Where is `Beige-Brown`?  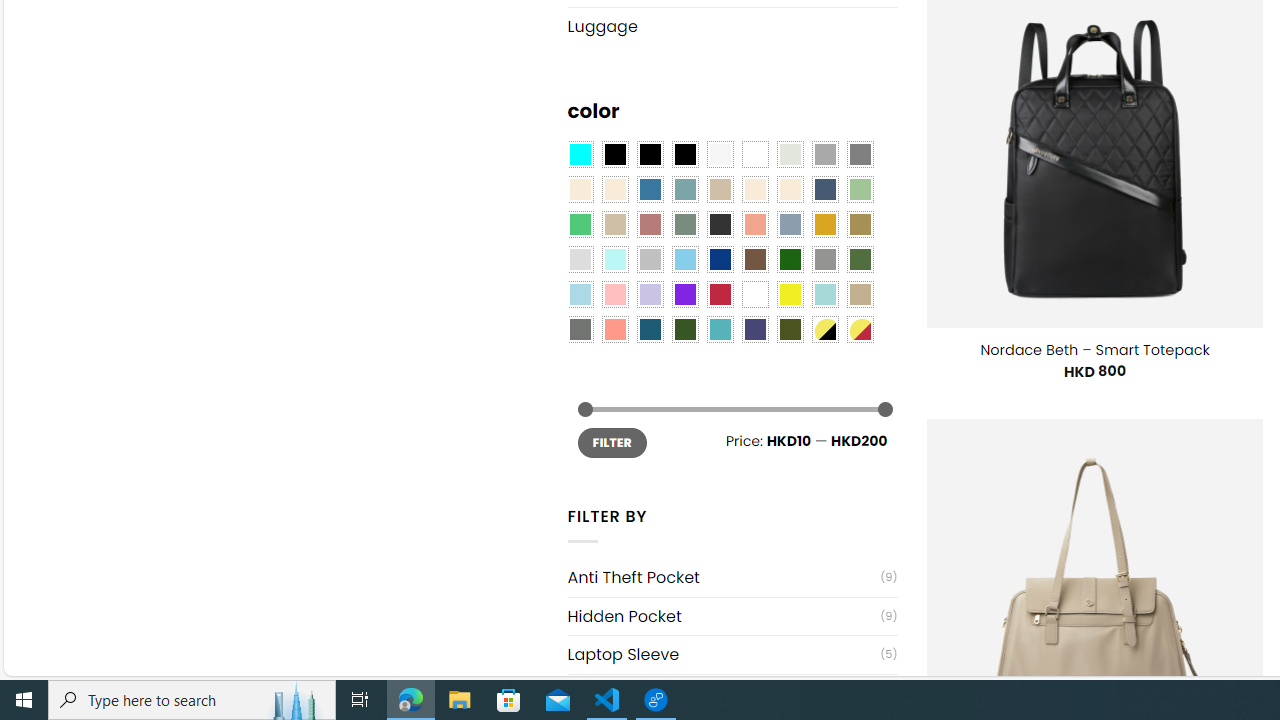
Beige-Brown is located at coordinates (614, 190).